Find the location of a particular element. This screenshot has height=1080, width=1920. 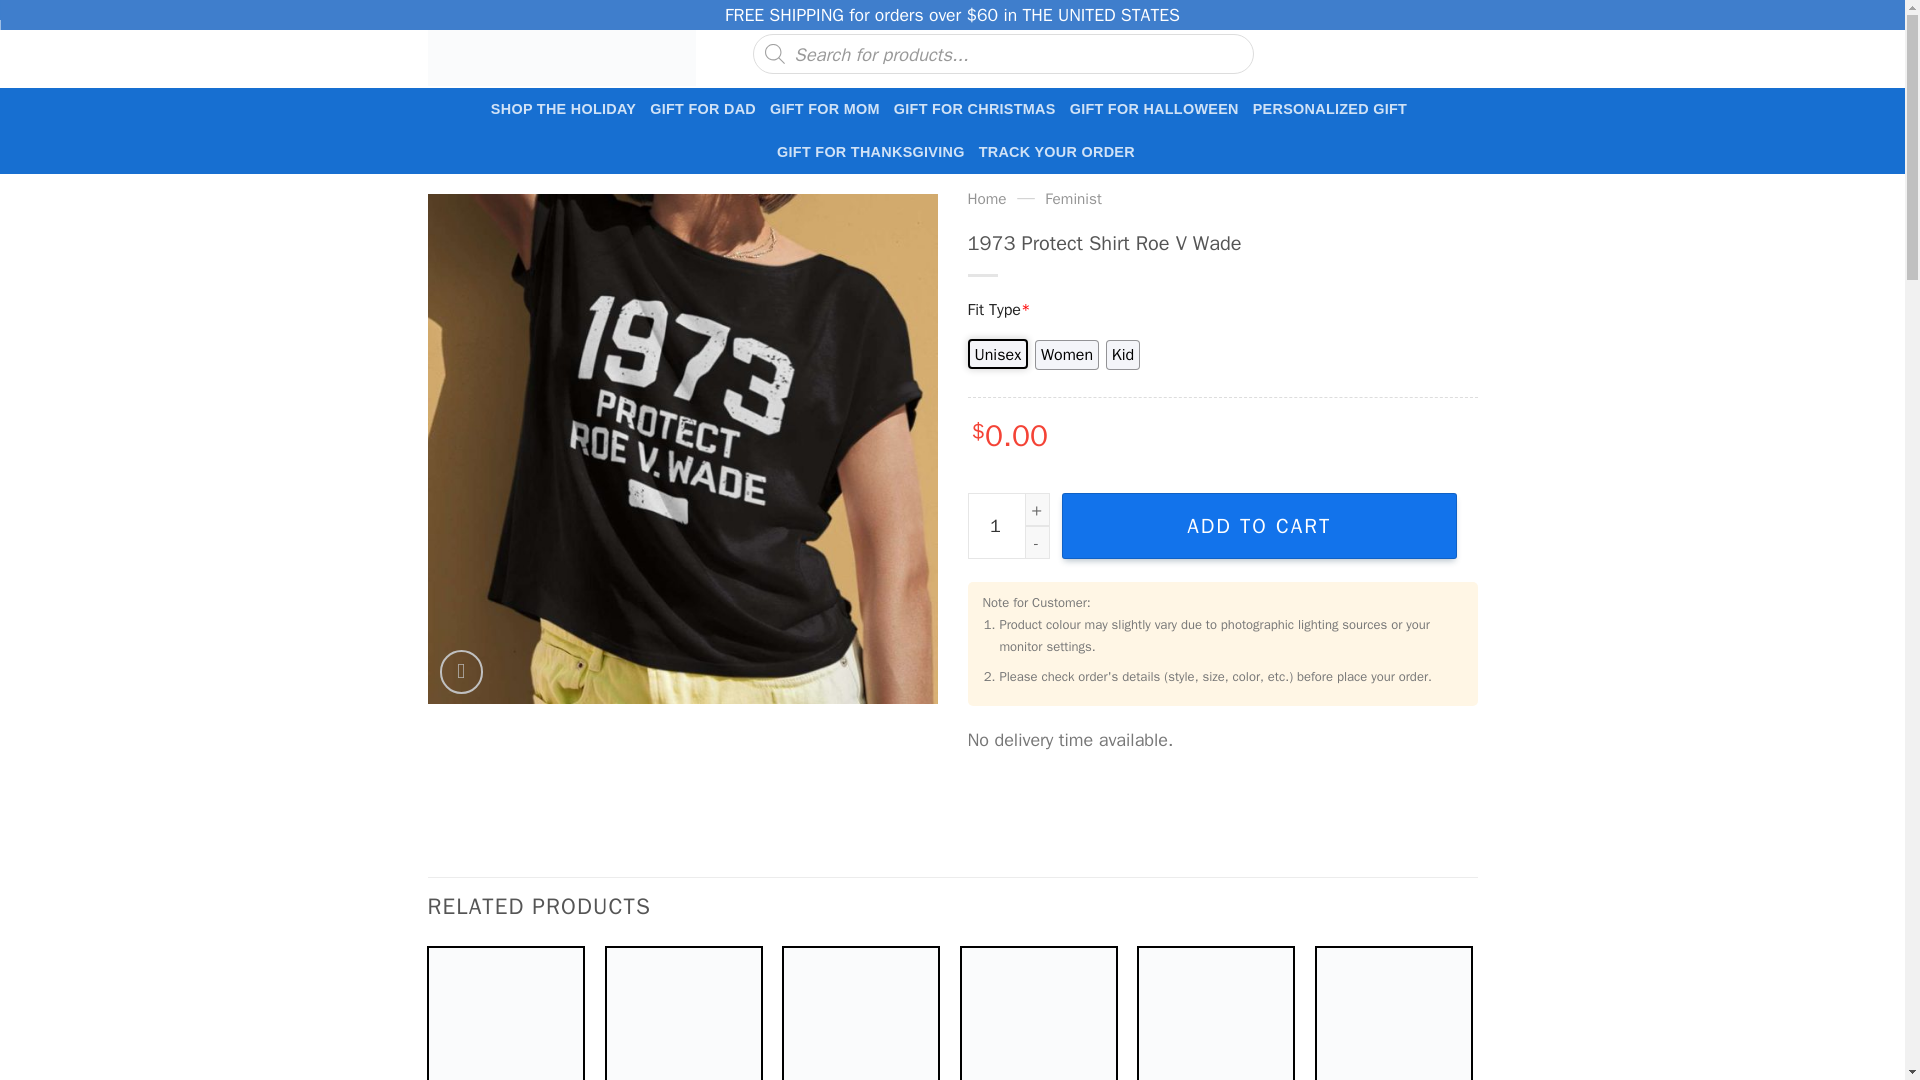

Women is located at coordinates (1066, 355).